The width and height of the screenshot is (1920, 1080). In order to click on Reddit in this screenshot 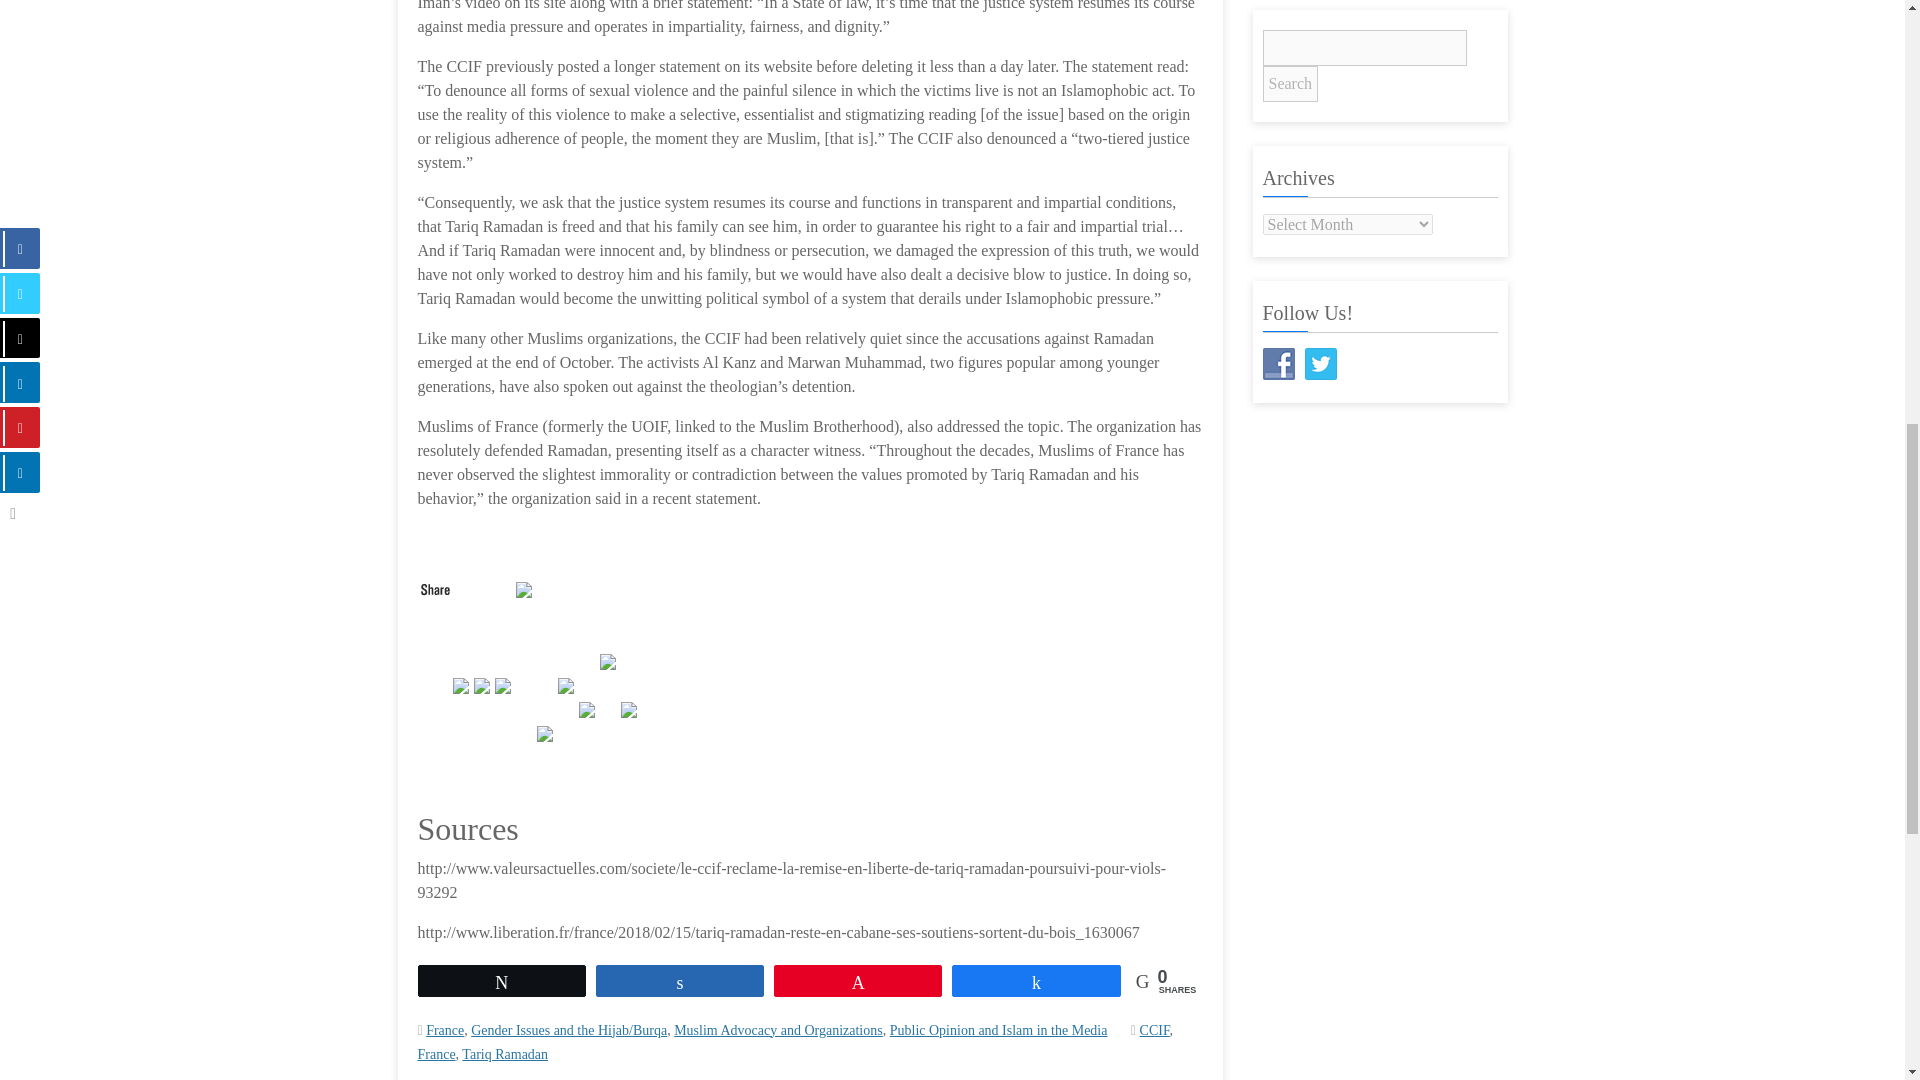, I will do `click(568, 683)`.